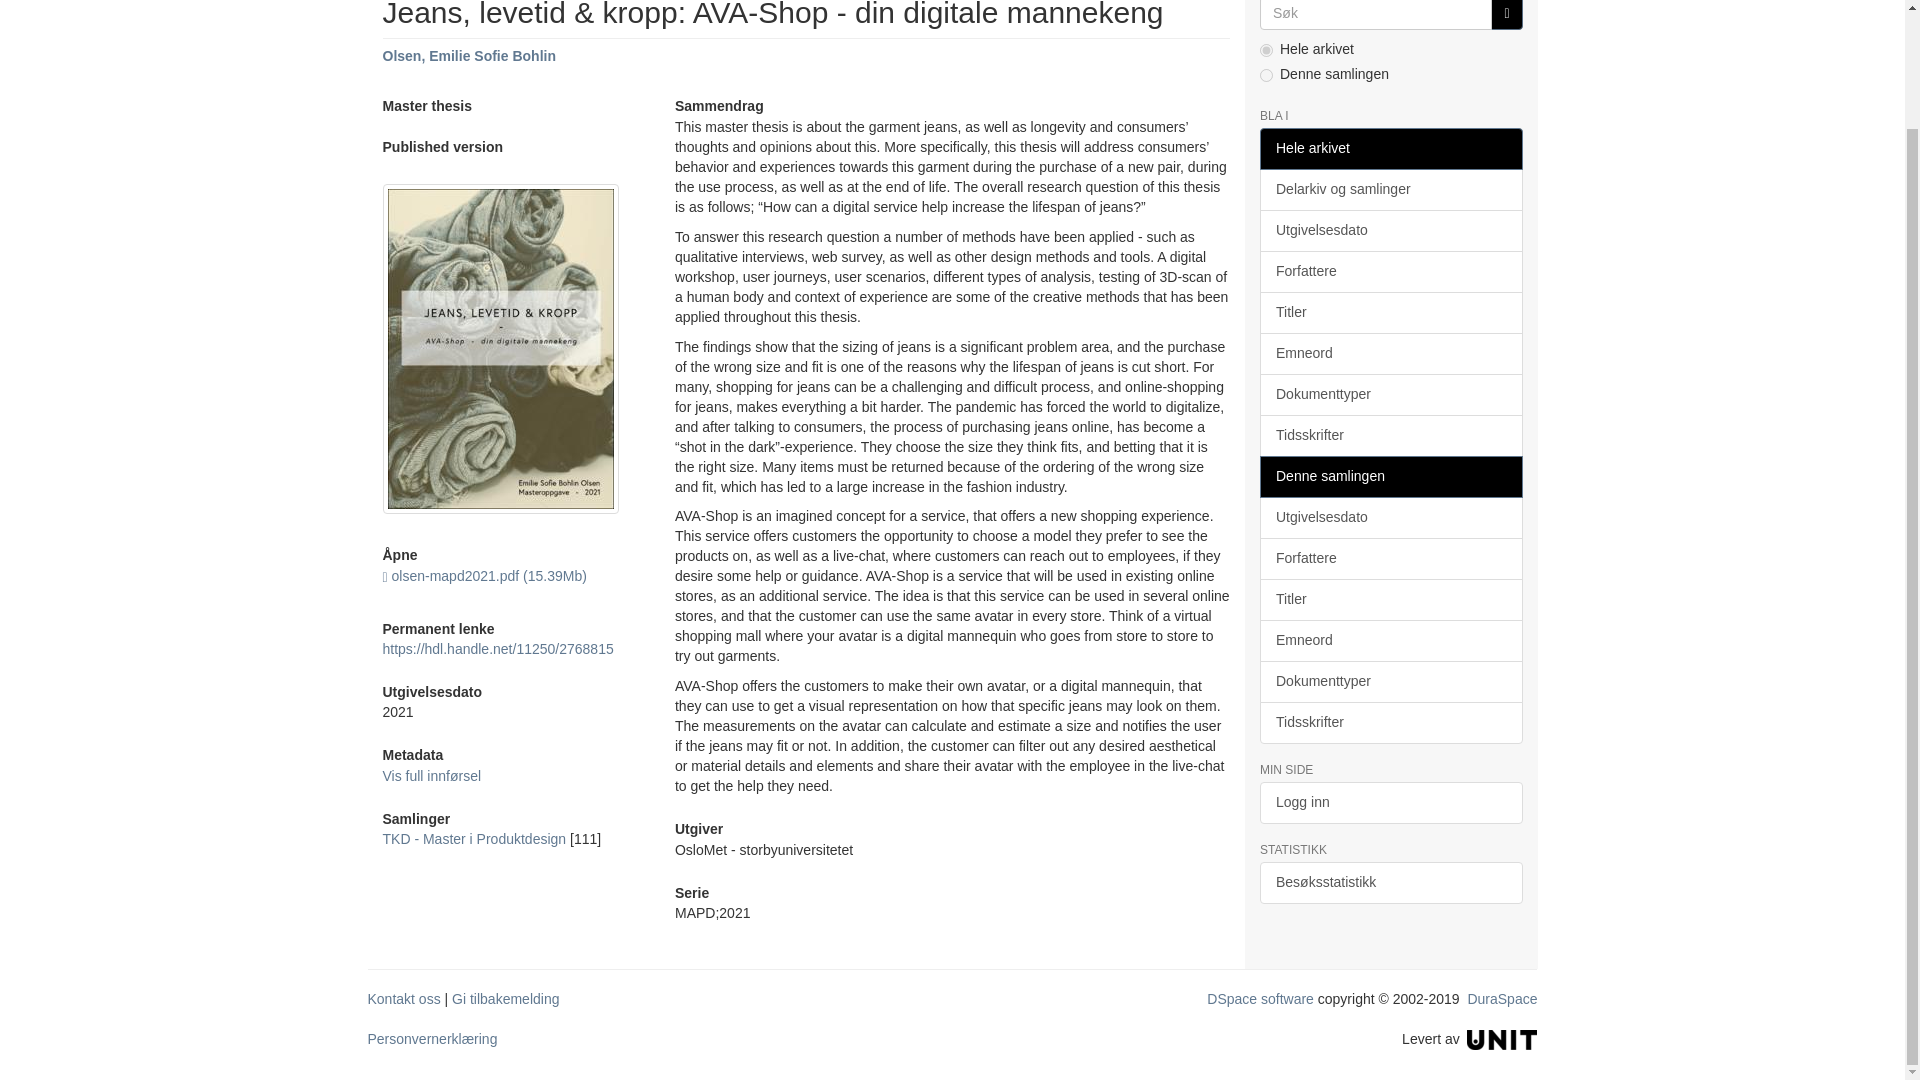 Image resolution: width=1920 pixels, height=1080 pixels. I want to click on Hele arkivet, so click(1390, 148).